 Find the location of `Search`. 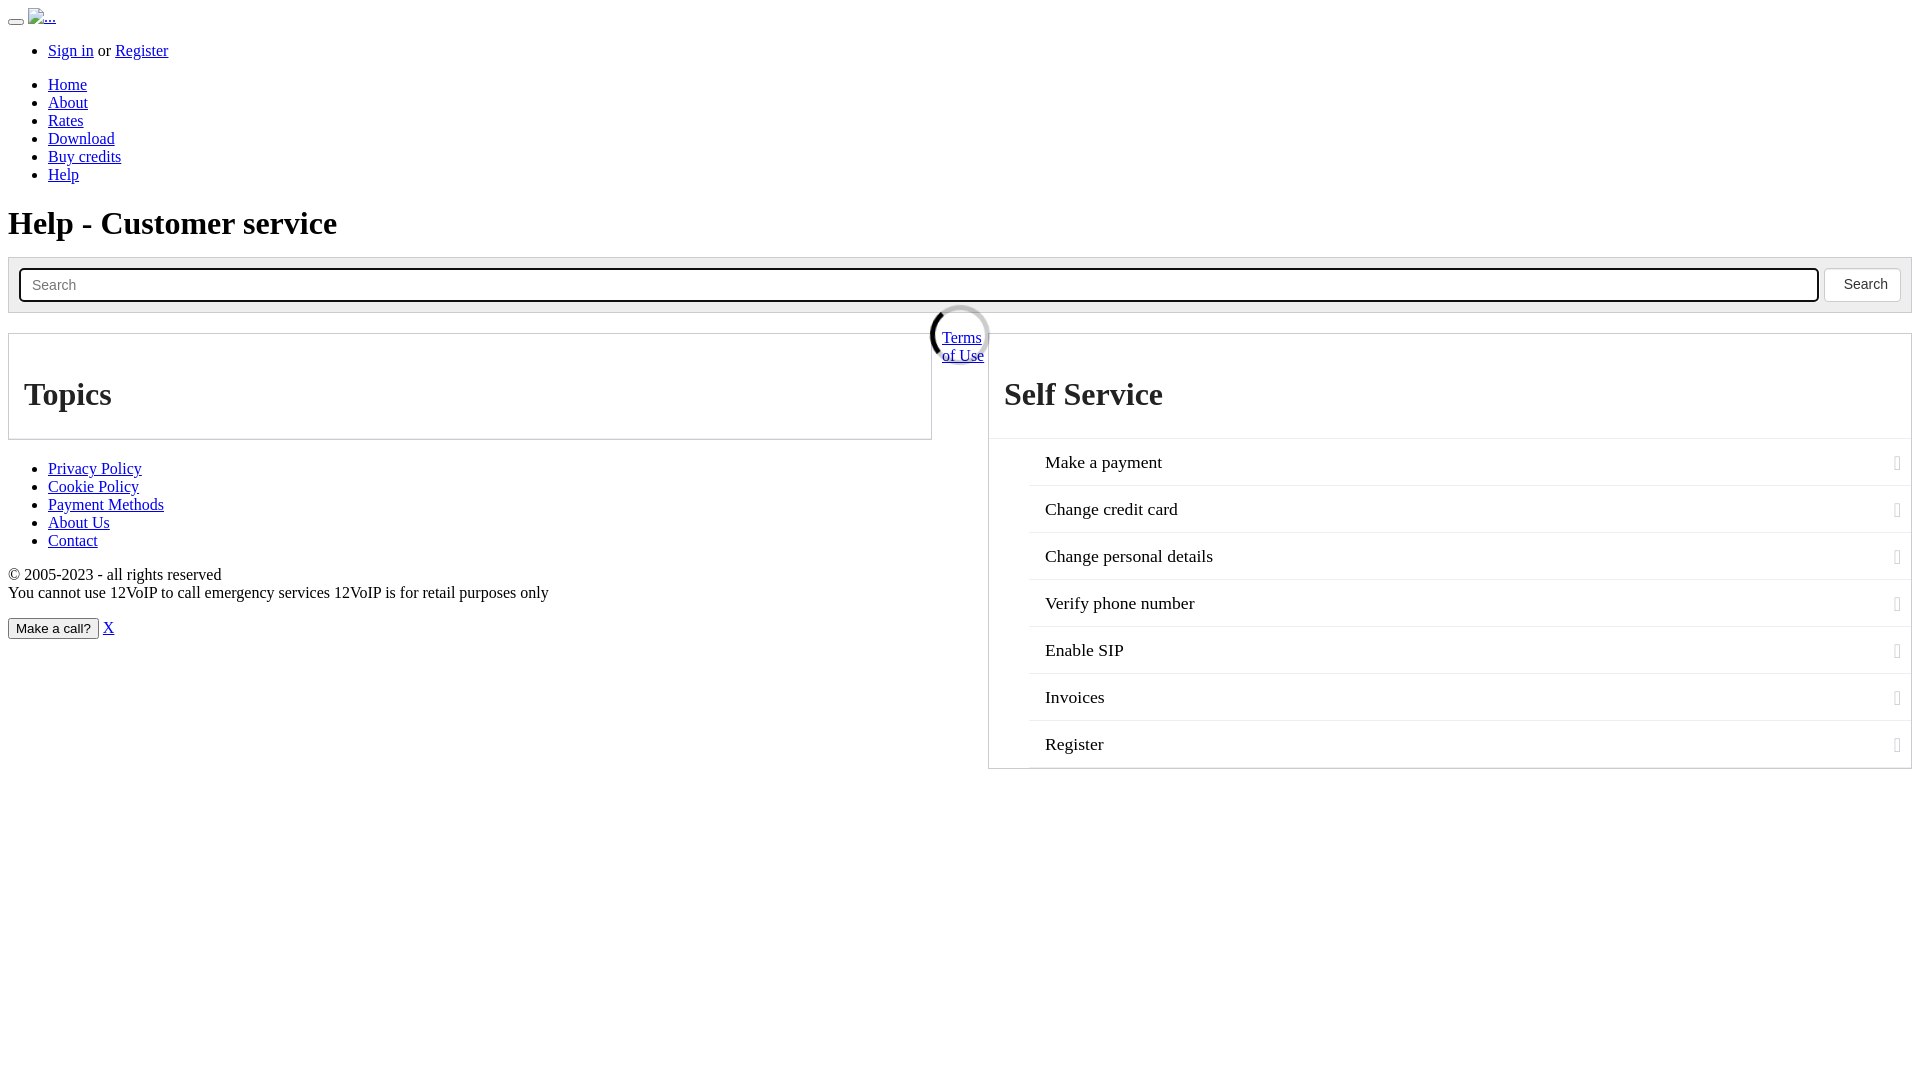

Search is located at coordinates (919, 285).